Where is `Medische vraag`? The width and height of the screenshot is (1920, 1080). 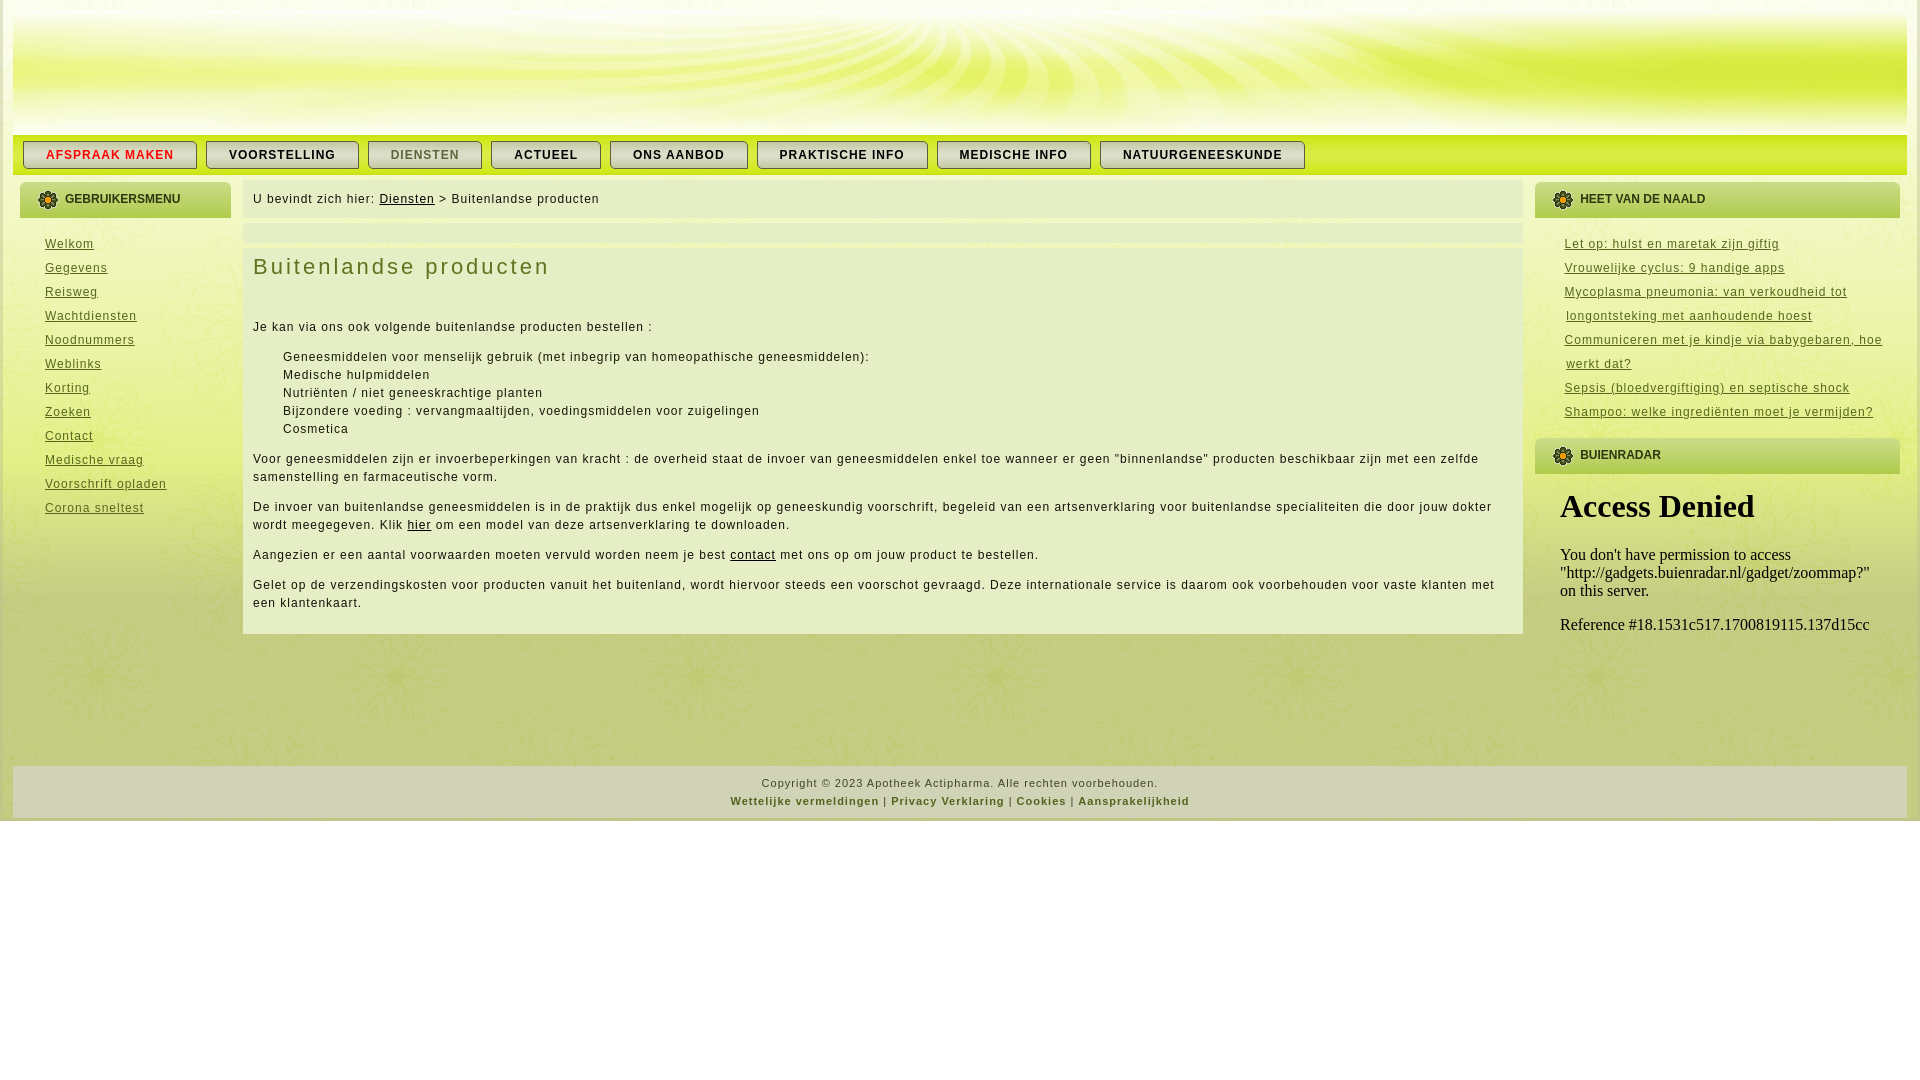
Medische vraag is located at coordinates (94, 460).